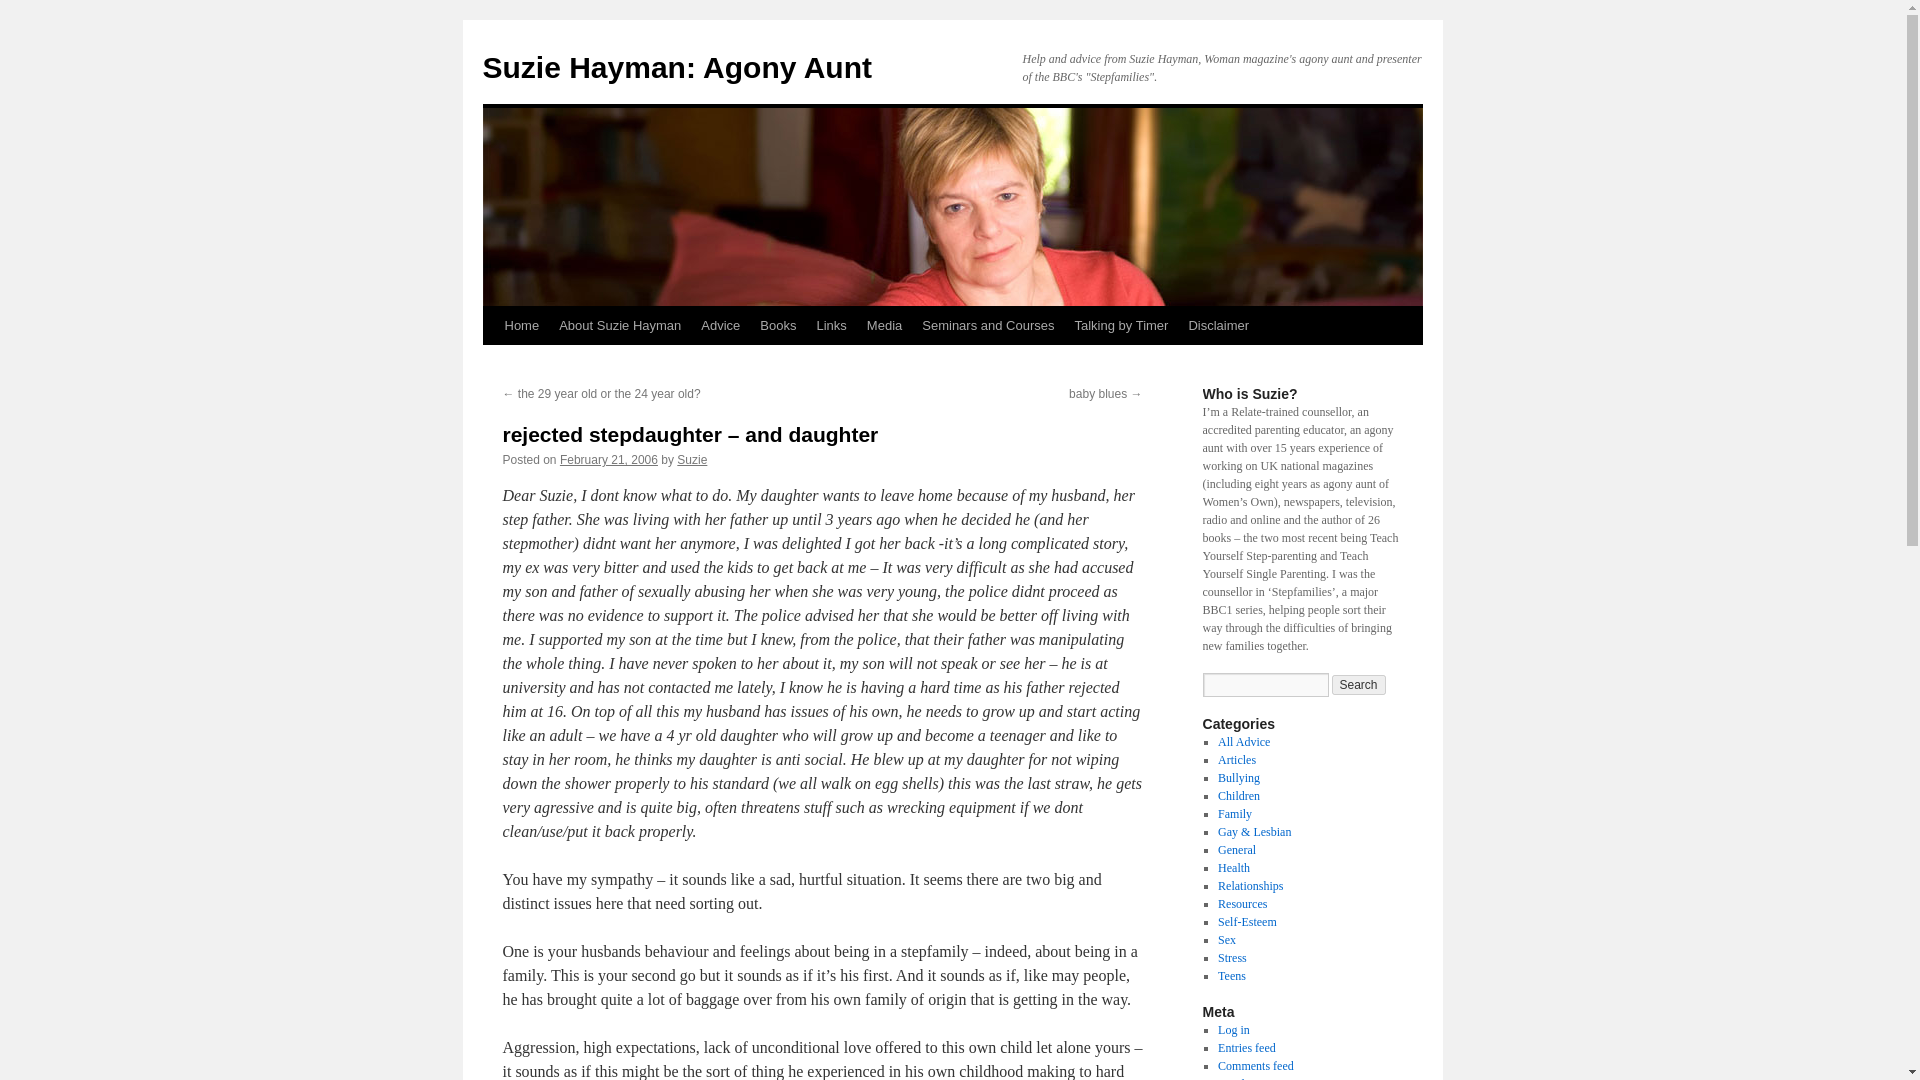 This screenshot has width=1920, height=1080. Describe the element at coordinates (1242, 904) in the screenshot. I see `Resources` at that location.